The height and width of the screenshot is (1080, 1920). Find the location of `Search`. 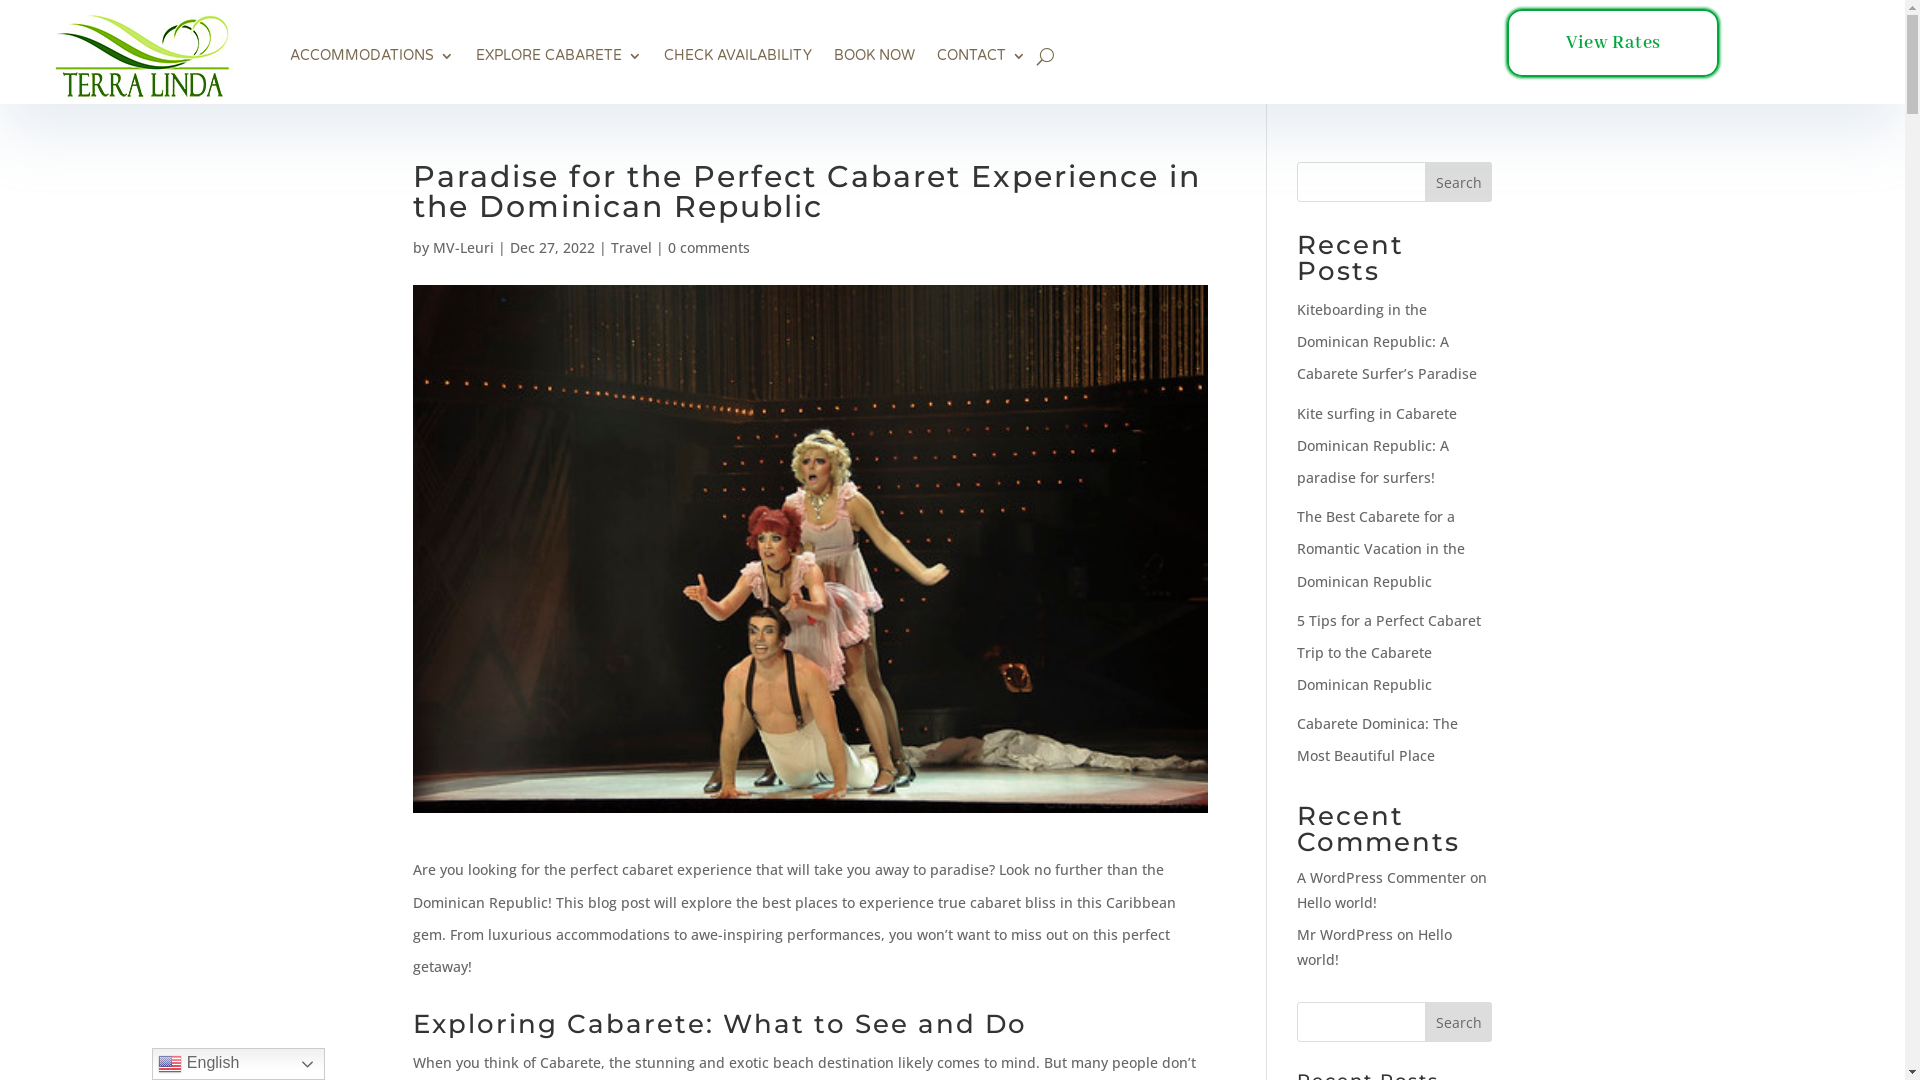

Search is located at coordinates (1459, 182).